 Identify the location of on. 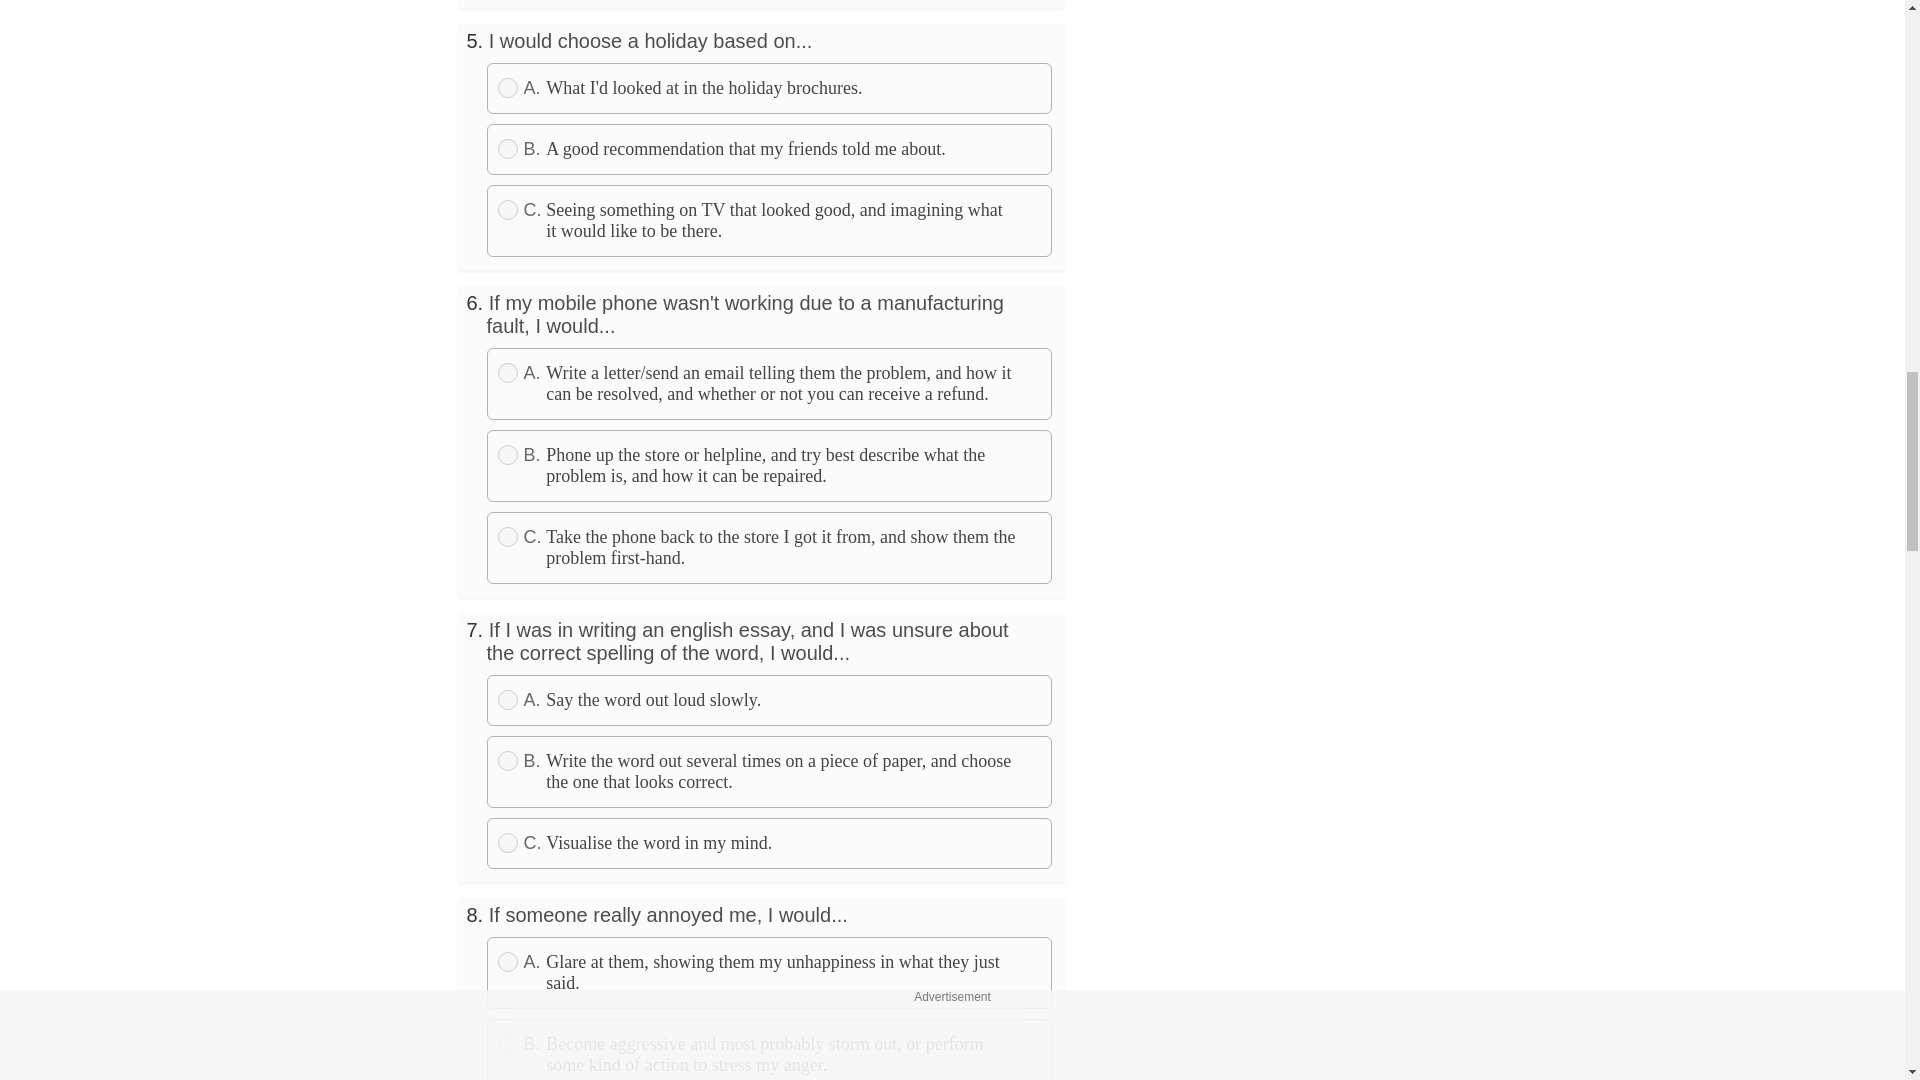
(508, 454).